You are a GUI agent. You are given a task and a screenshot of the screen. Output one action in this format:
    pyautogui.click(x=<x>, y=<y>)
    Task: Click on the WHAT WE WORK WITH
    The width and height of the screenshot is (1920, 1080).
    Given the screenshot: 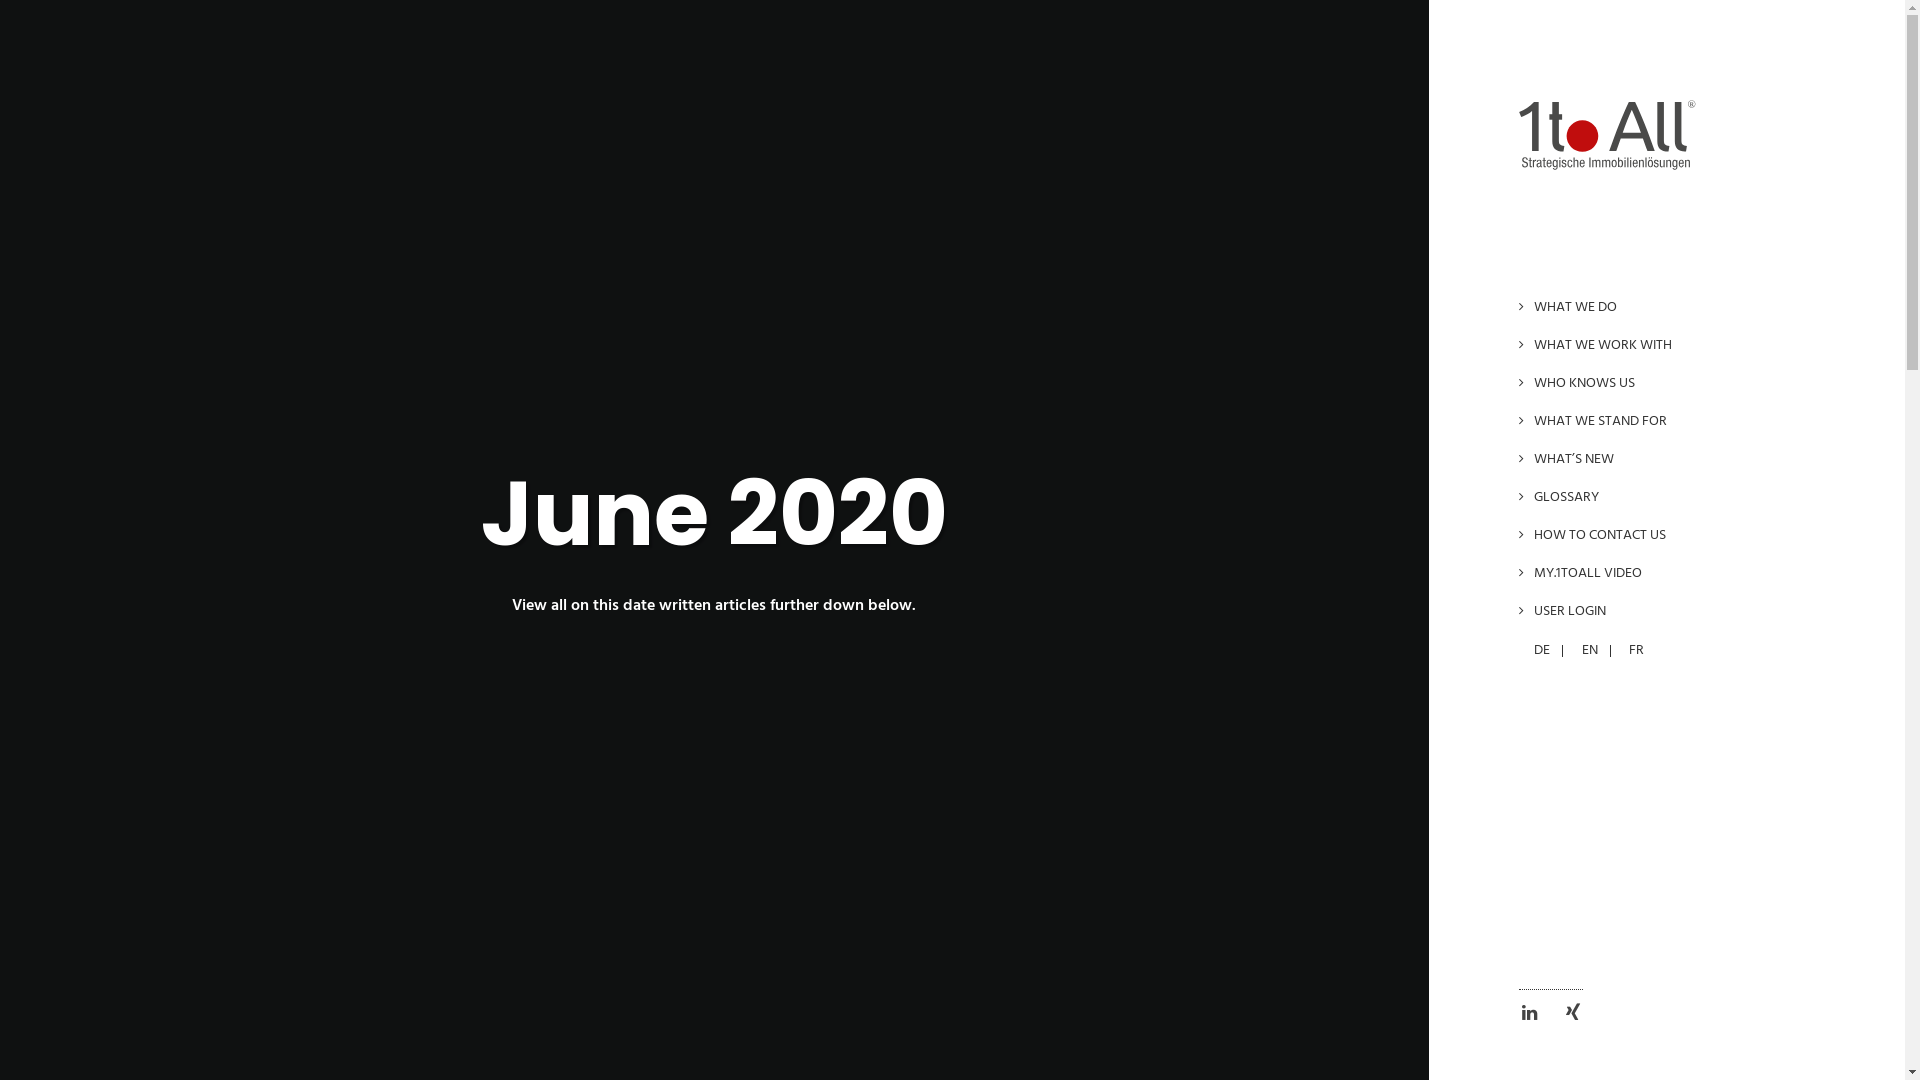 What is the action you would take?
    pyautogui.click(x=1674, y=346)
    